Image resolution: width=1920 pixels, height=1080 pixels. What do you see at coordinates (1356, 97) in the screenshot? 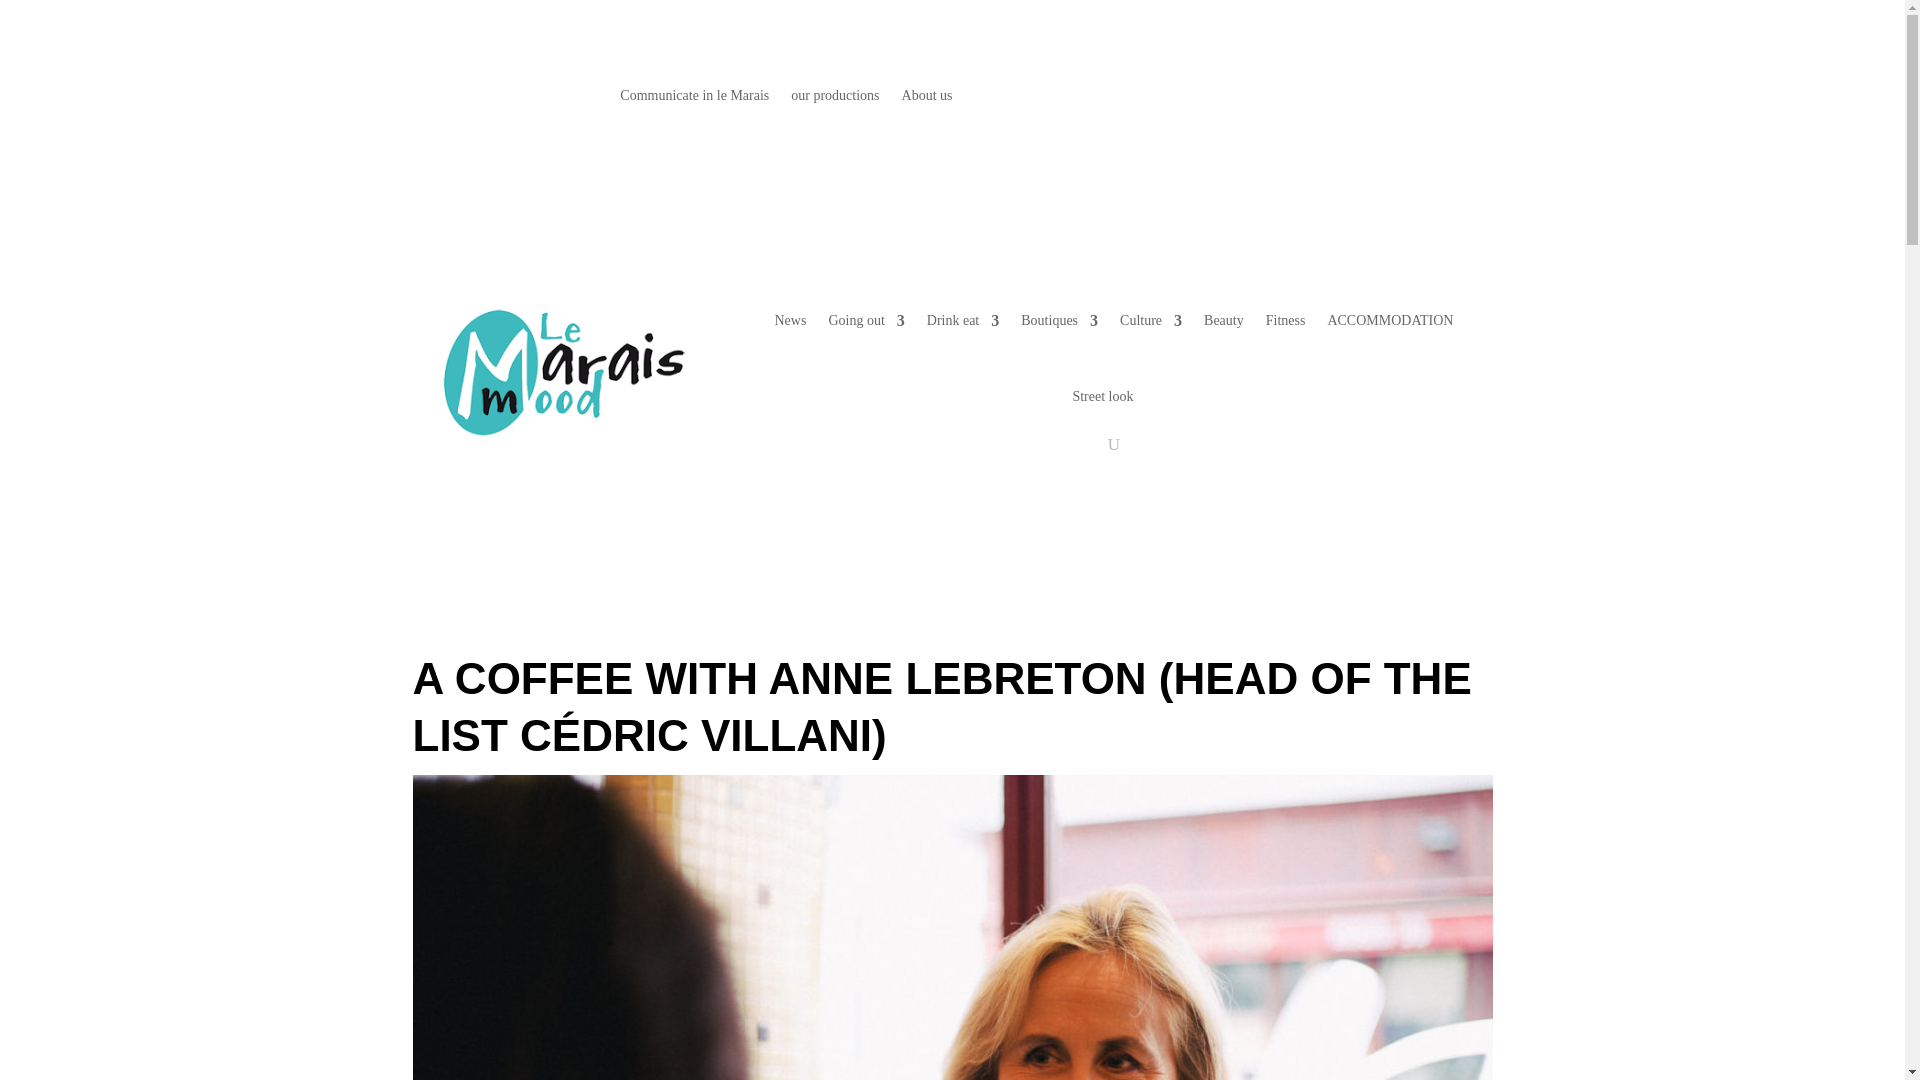
I see `Follow on Facebook` at bounding box center [1356, 97].